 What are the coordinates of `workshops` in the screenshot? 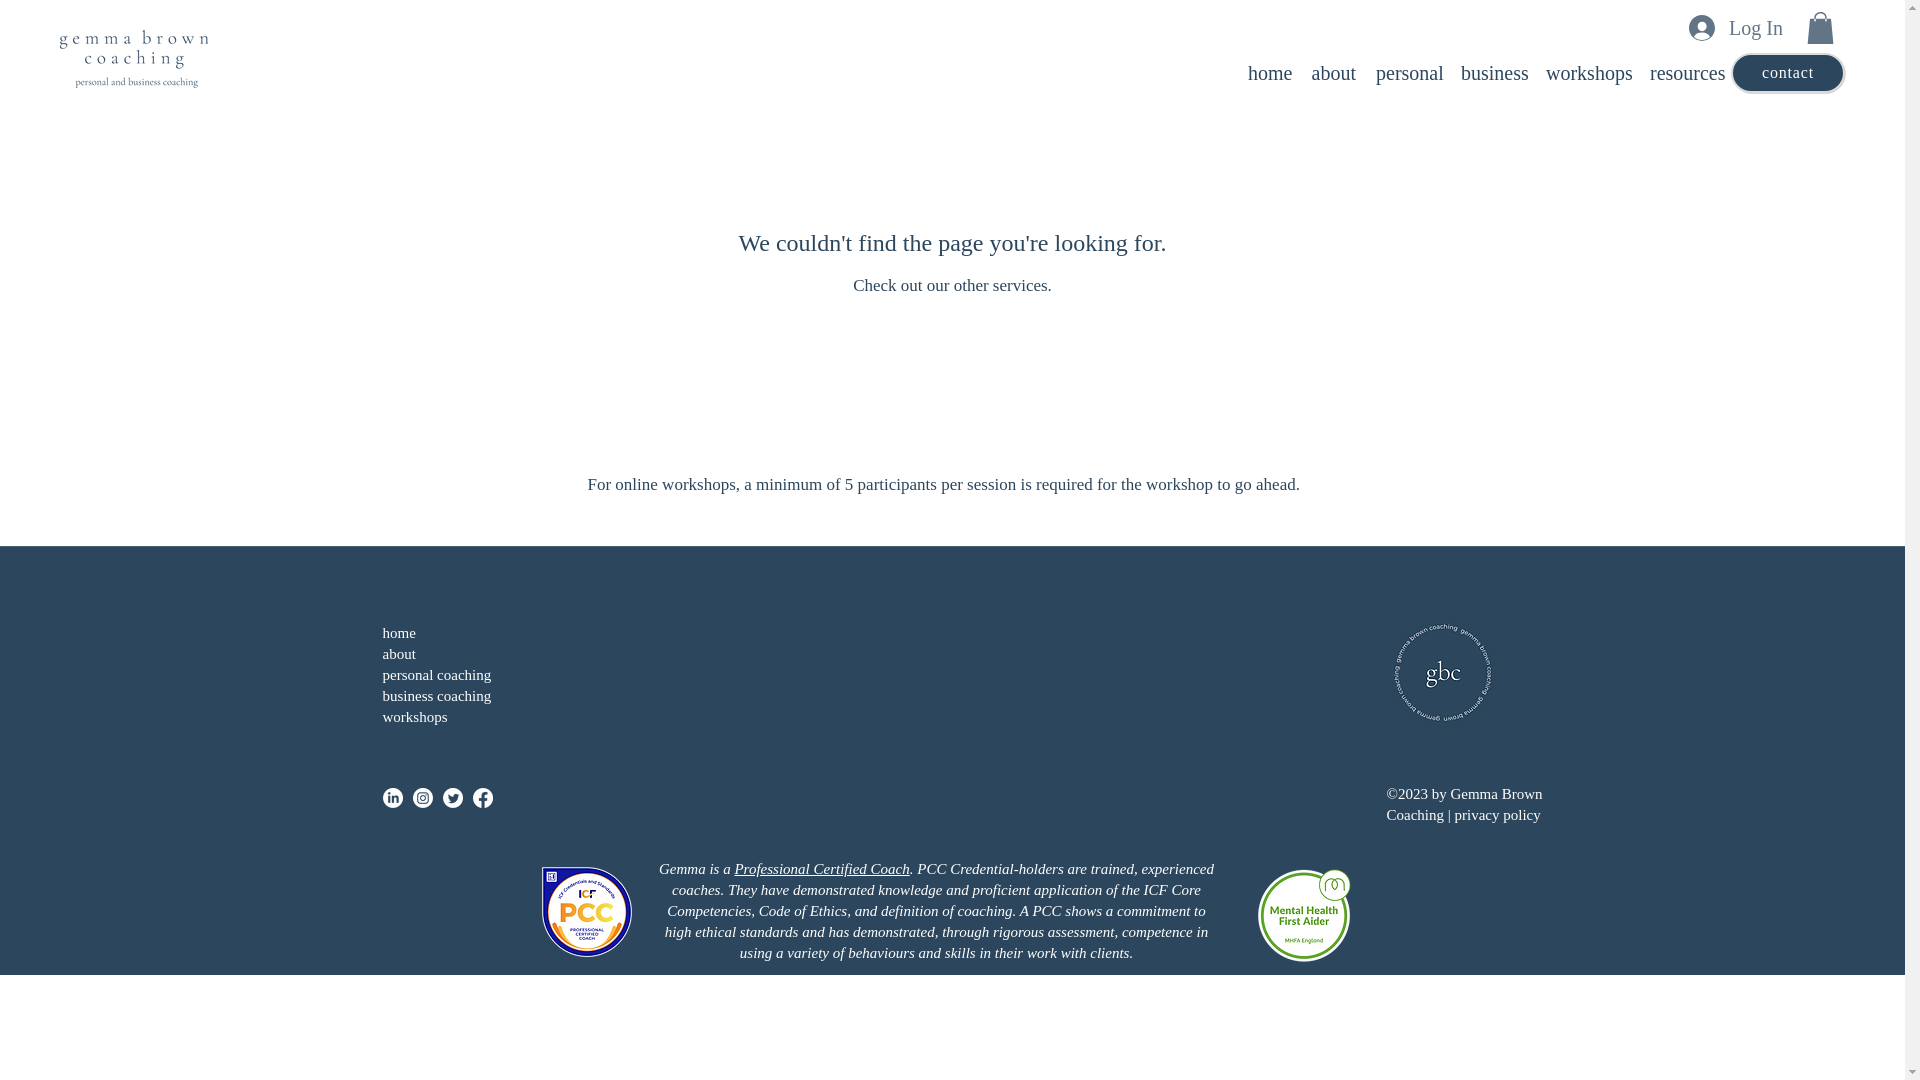 It's located at (1588, 72).